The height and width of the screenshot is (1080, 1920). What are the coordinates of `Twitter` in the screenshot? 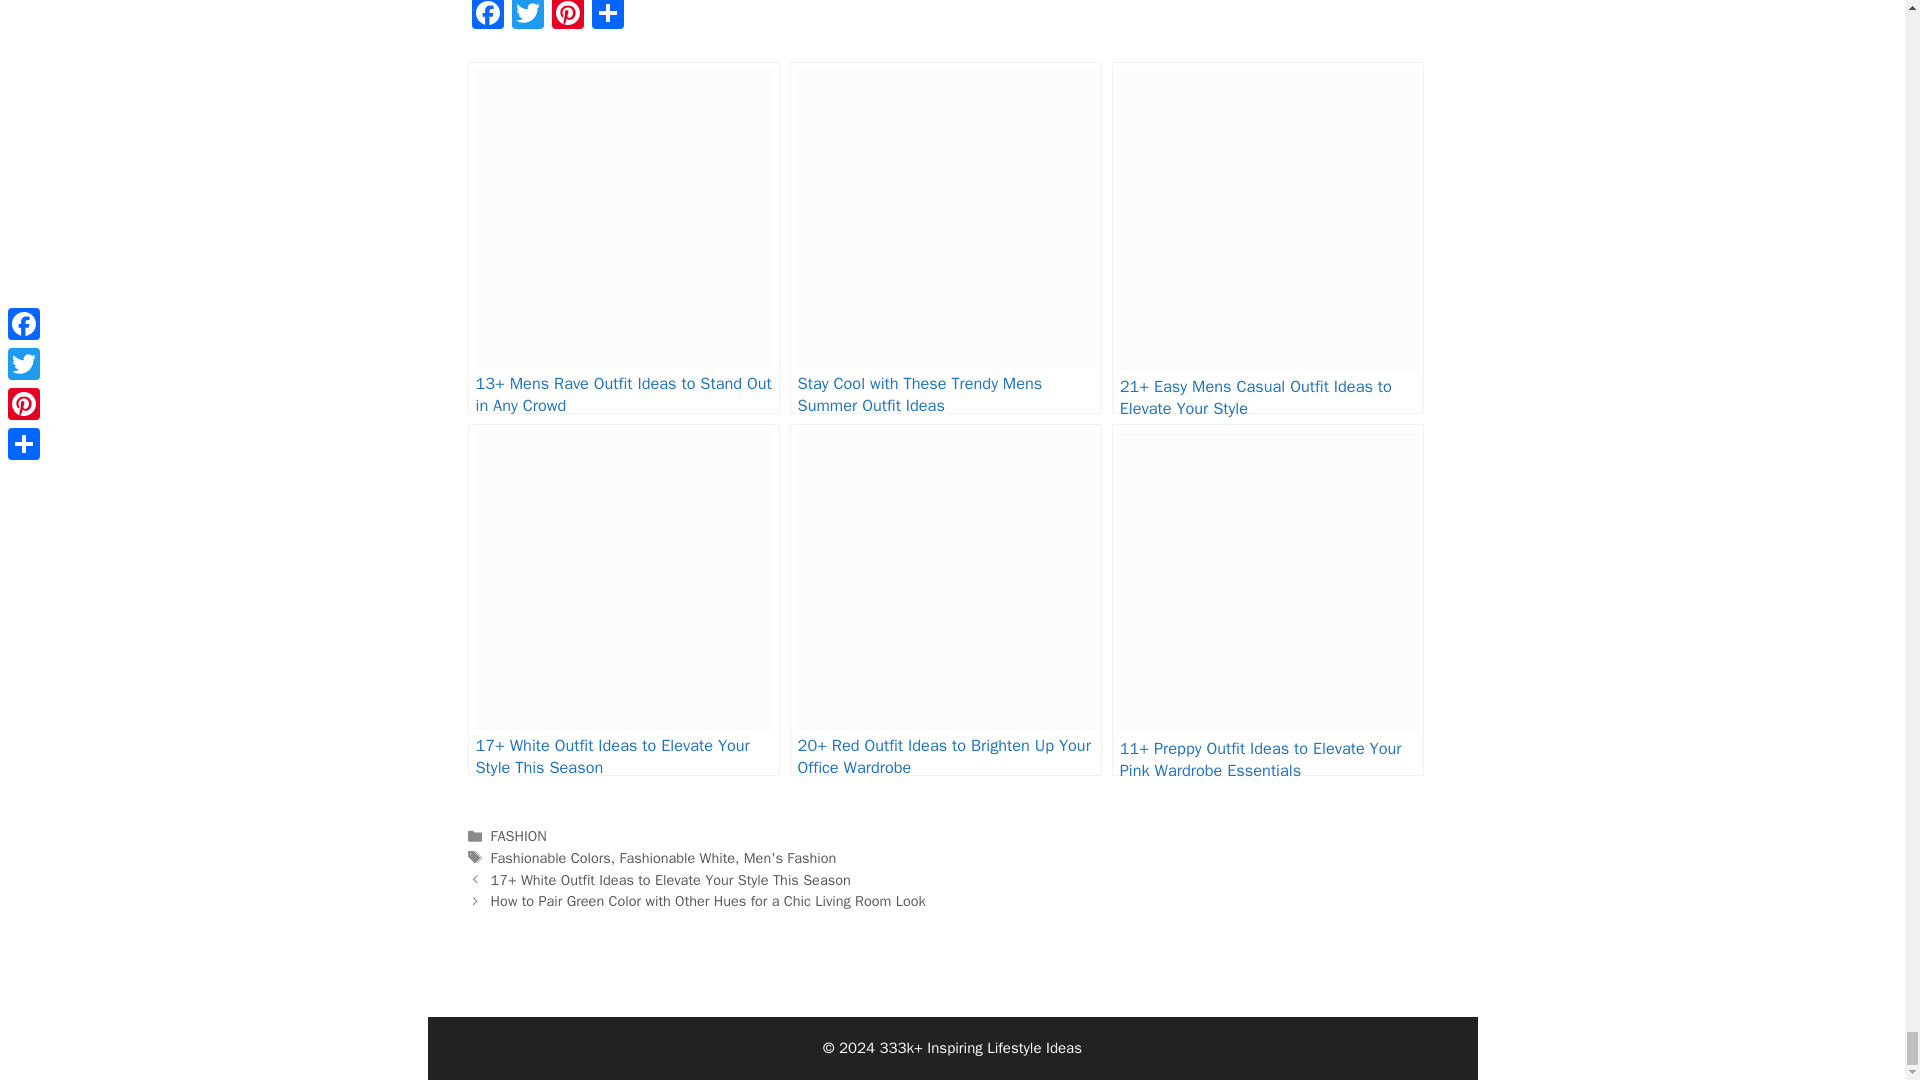 It's located at (528, 17).